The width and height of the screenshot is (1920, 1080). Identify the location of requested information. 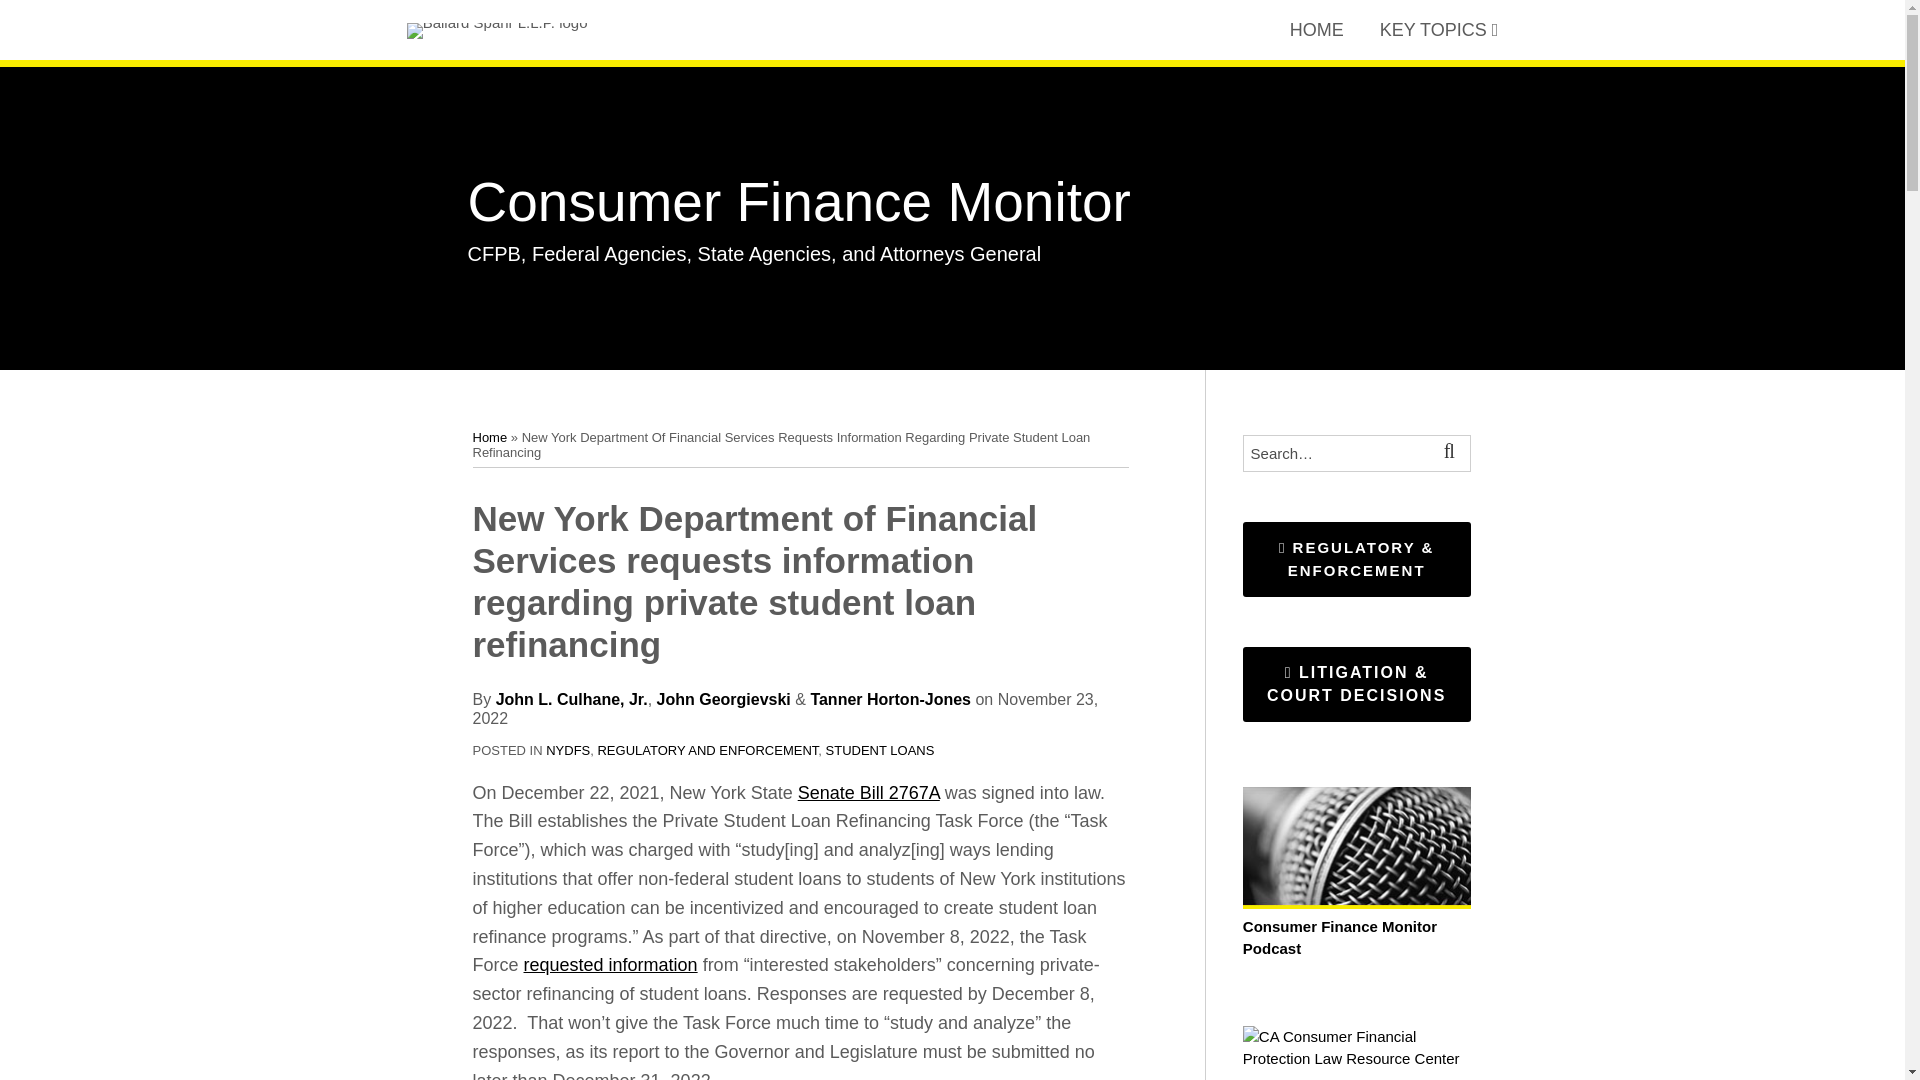
(611, 964).